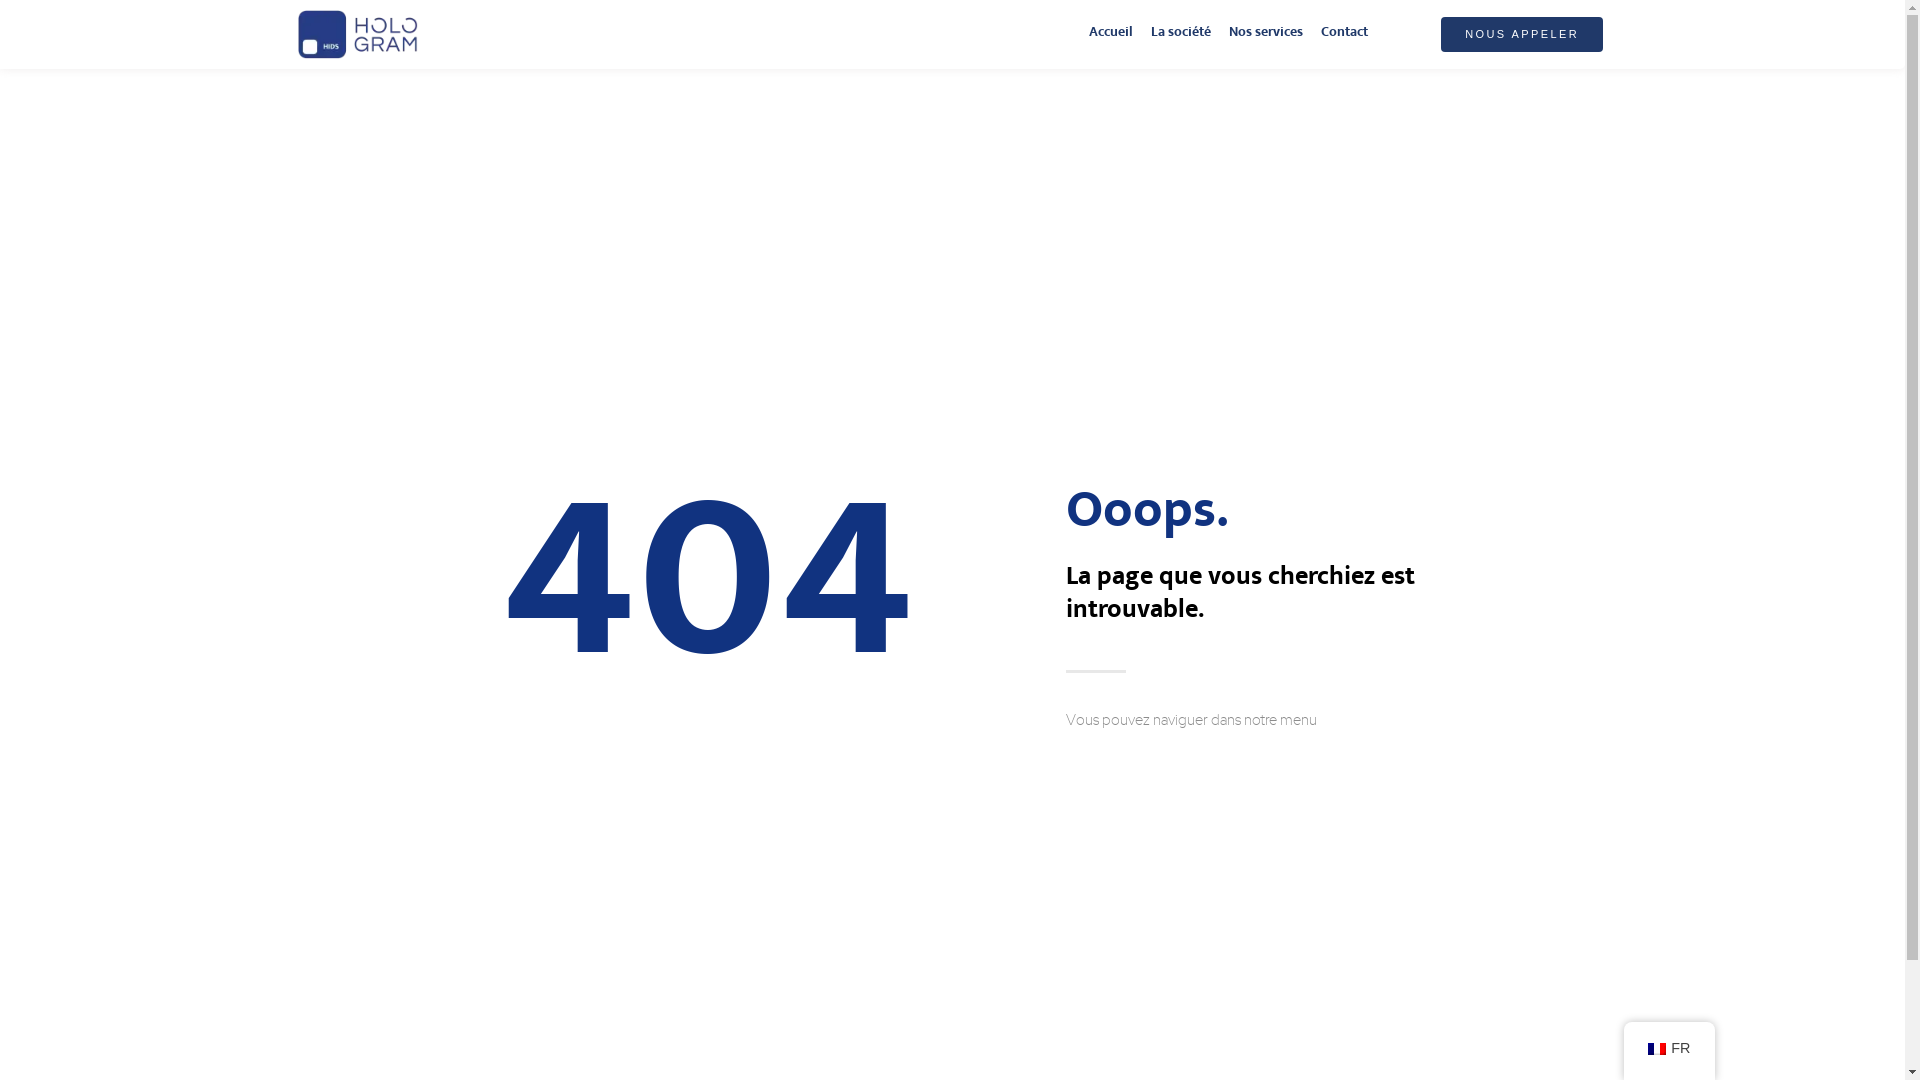 The width and height of the screenshot is (1920, 1080). What do you see at coordinates (1669, 1049) in the screenshot?
I see `FR` at bounding box center [1669, 1049].